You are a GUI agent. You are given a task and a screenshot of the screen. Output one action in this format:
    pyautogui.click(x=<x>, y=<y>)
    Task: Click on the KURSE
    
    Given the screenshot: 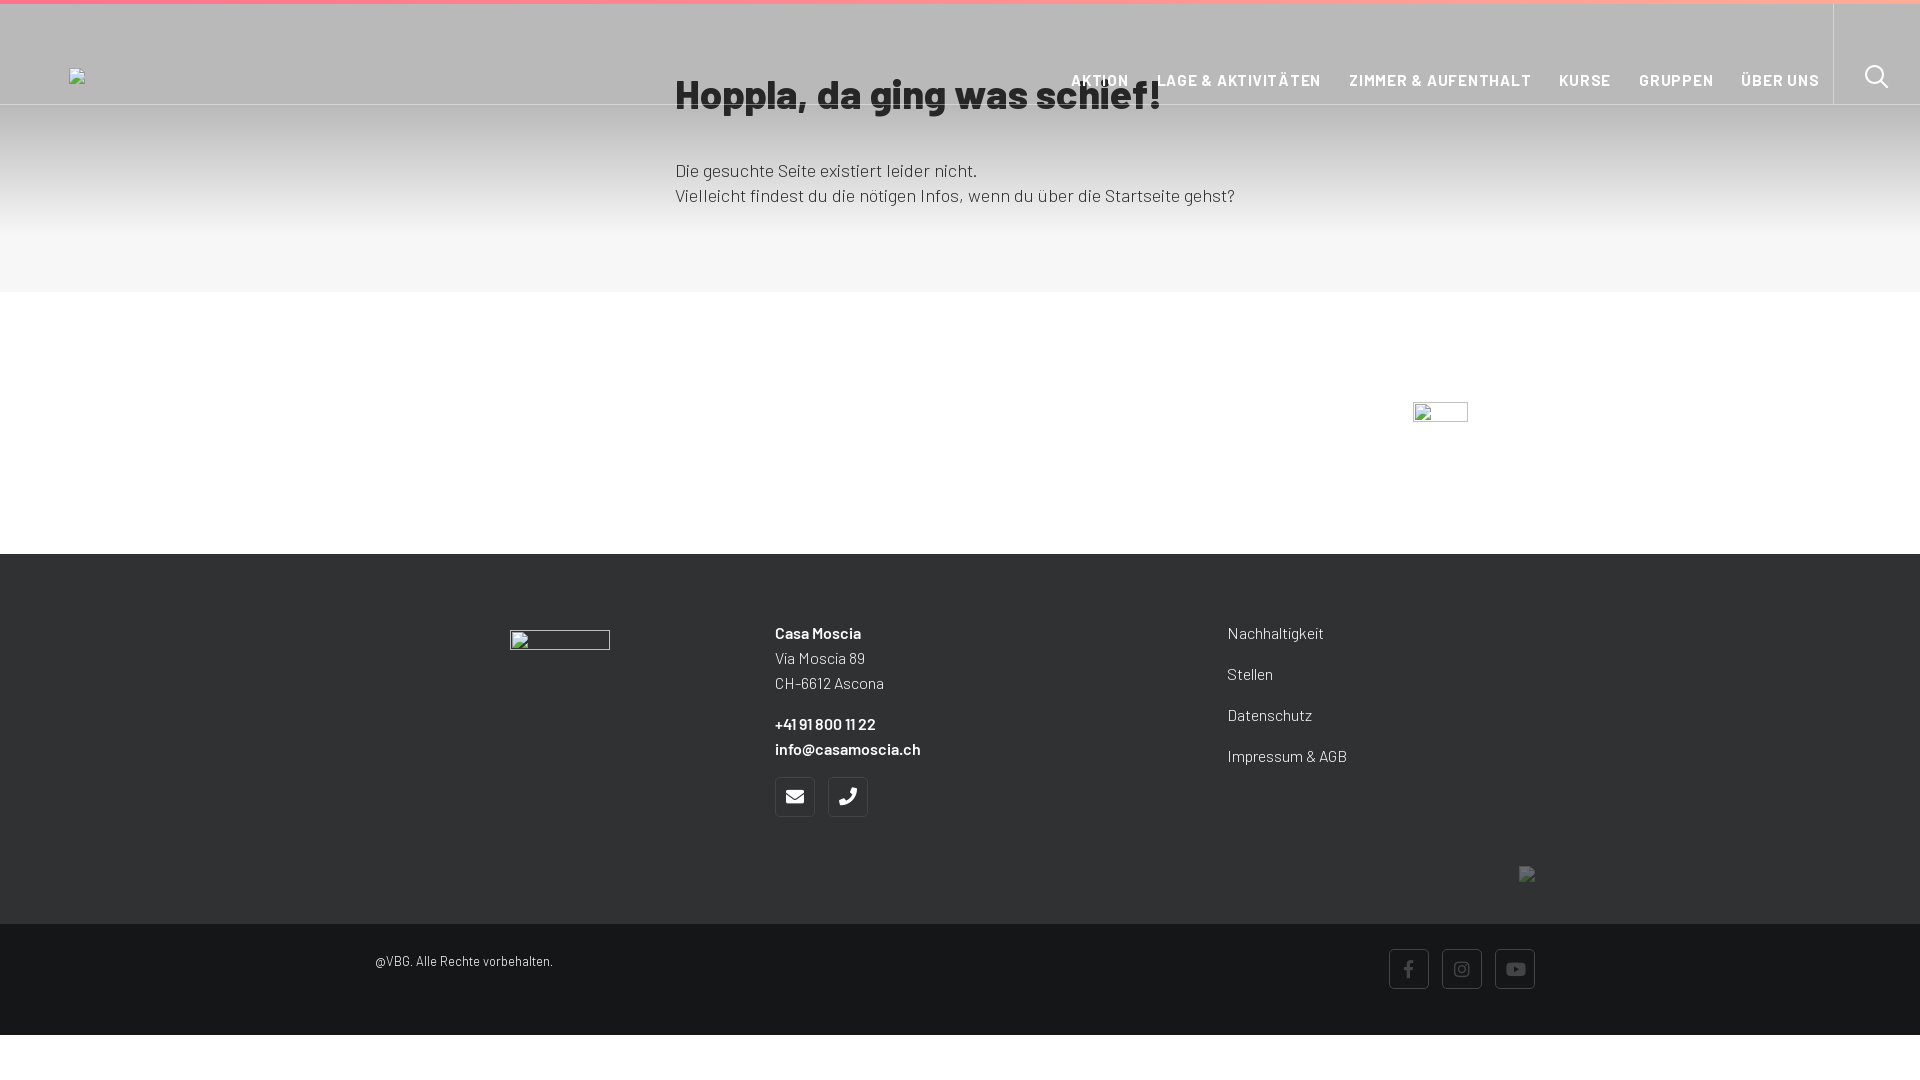 What is the action you would take?
    pyautogui.click(x=1585, y=88)
    